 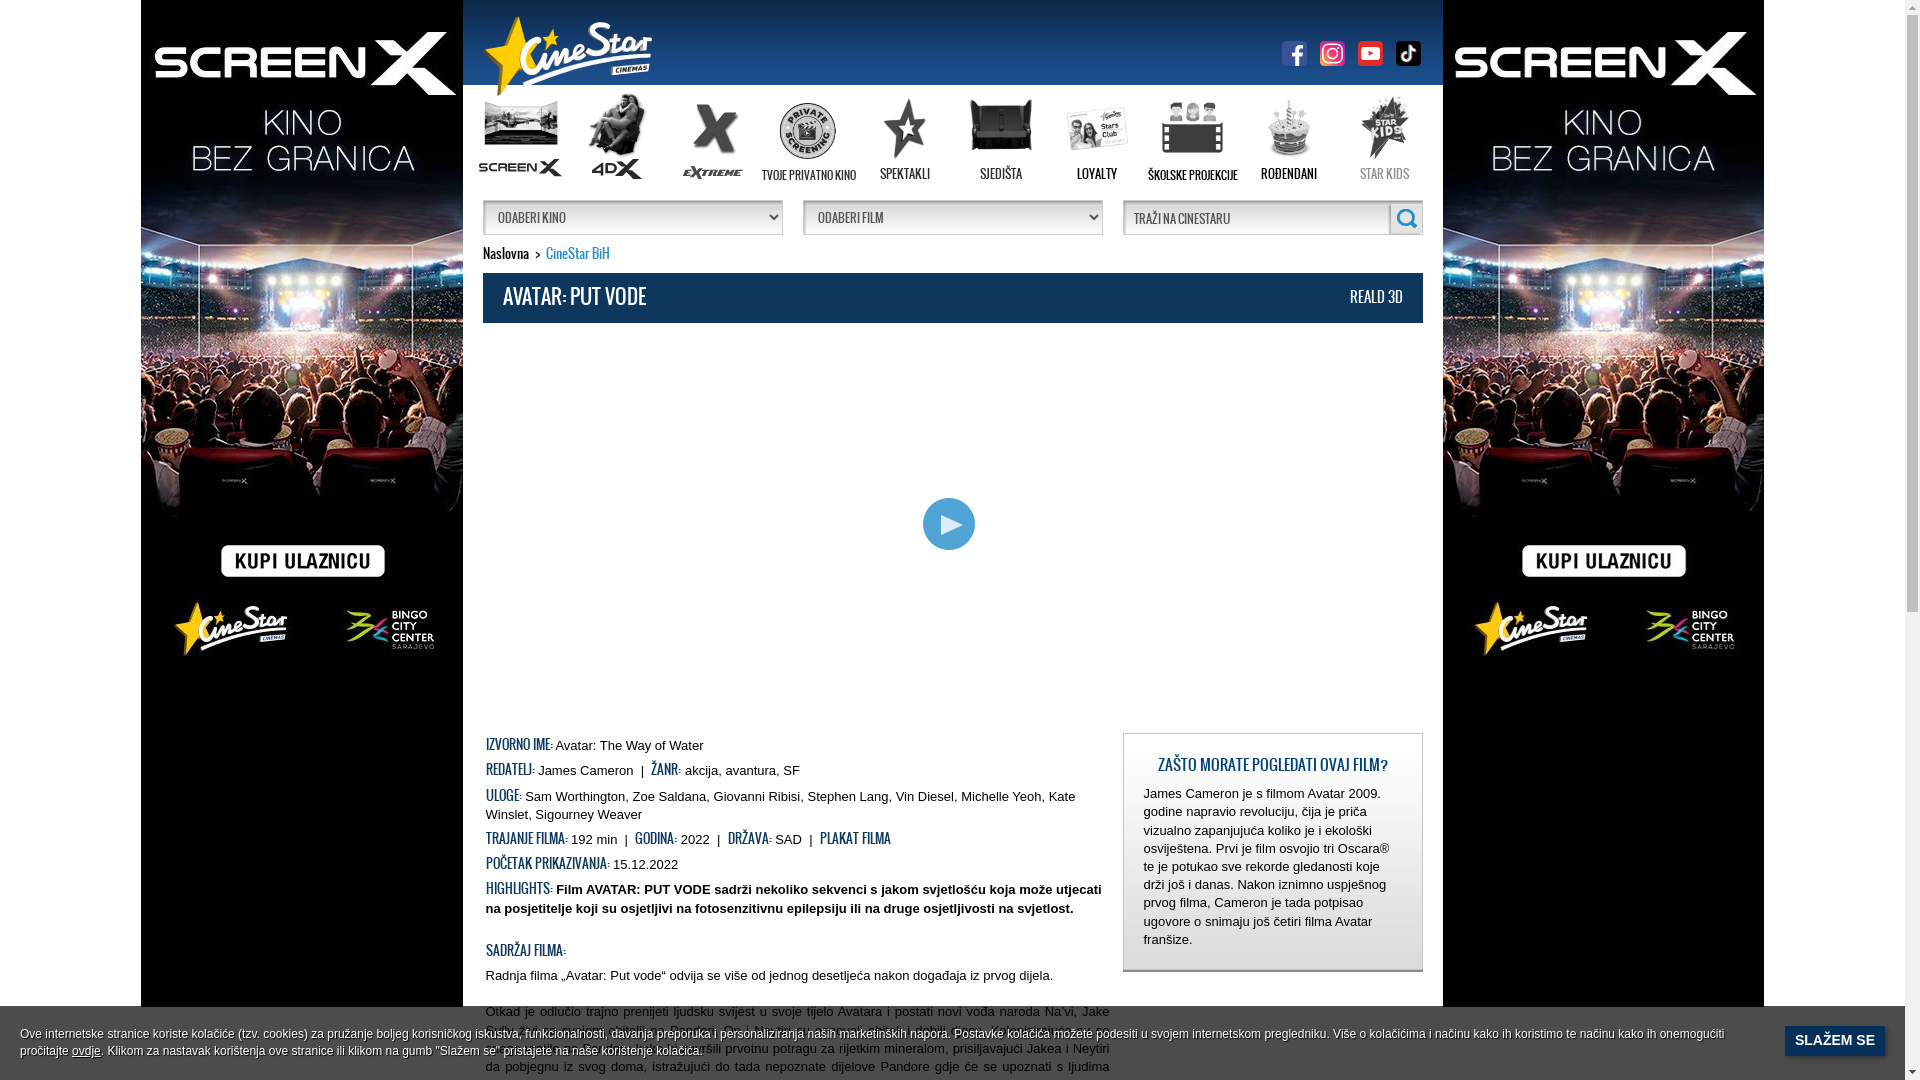 What do you see at coordinates (904, 142) in the screenshot?
I see `SPEKTAKLI` at bounding box center [904, 142].